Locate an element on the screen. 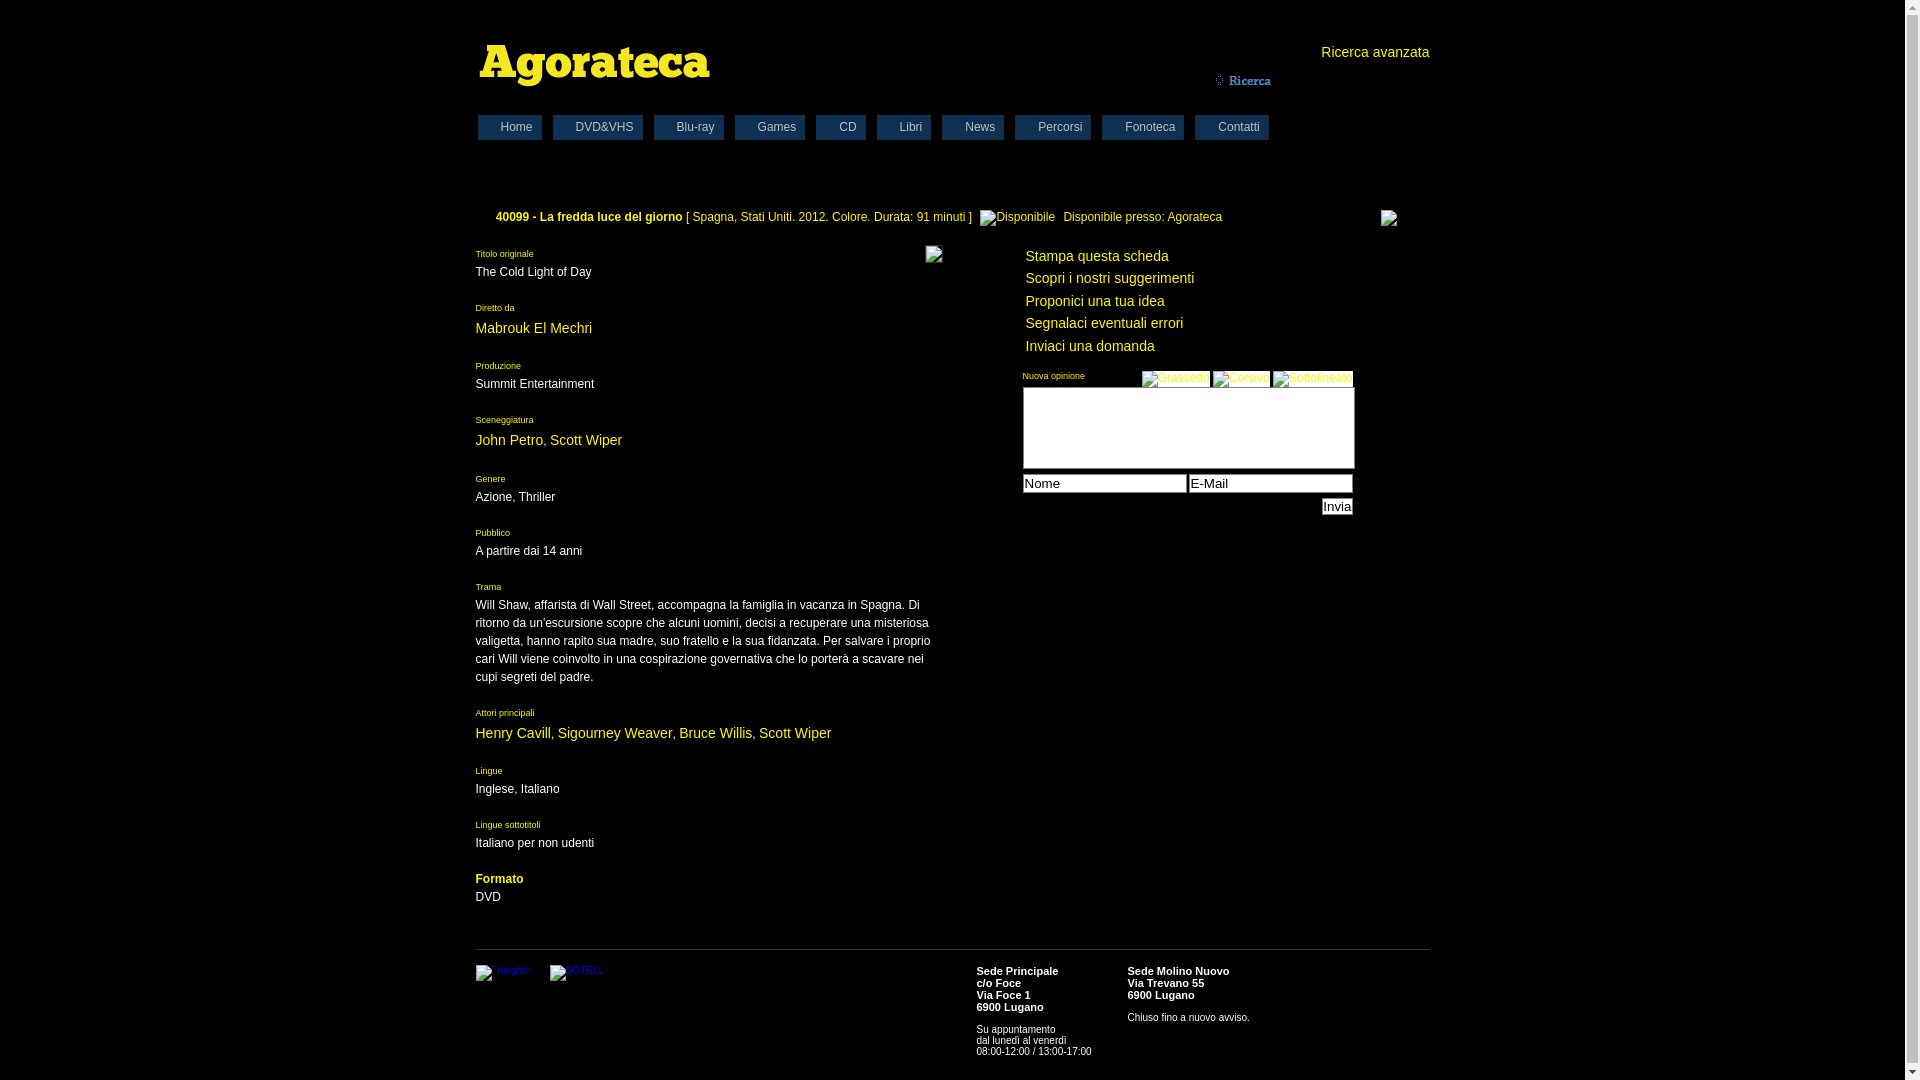 This screenshot has width=1920, height=1080. Nome is located at coordinates (1104, 484).